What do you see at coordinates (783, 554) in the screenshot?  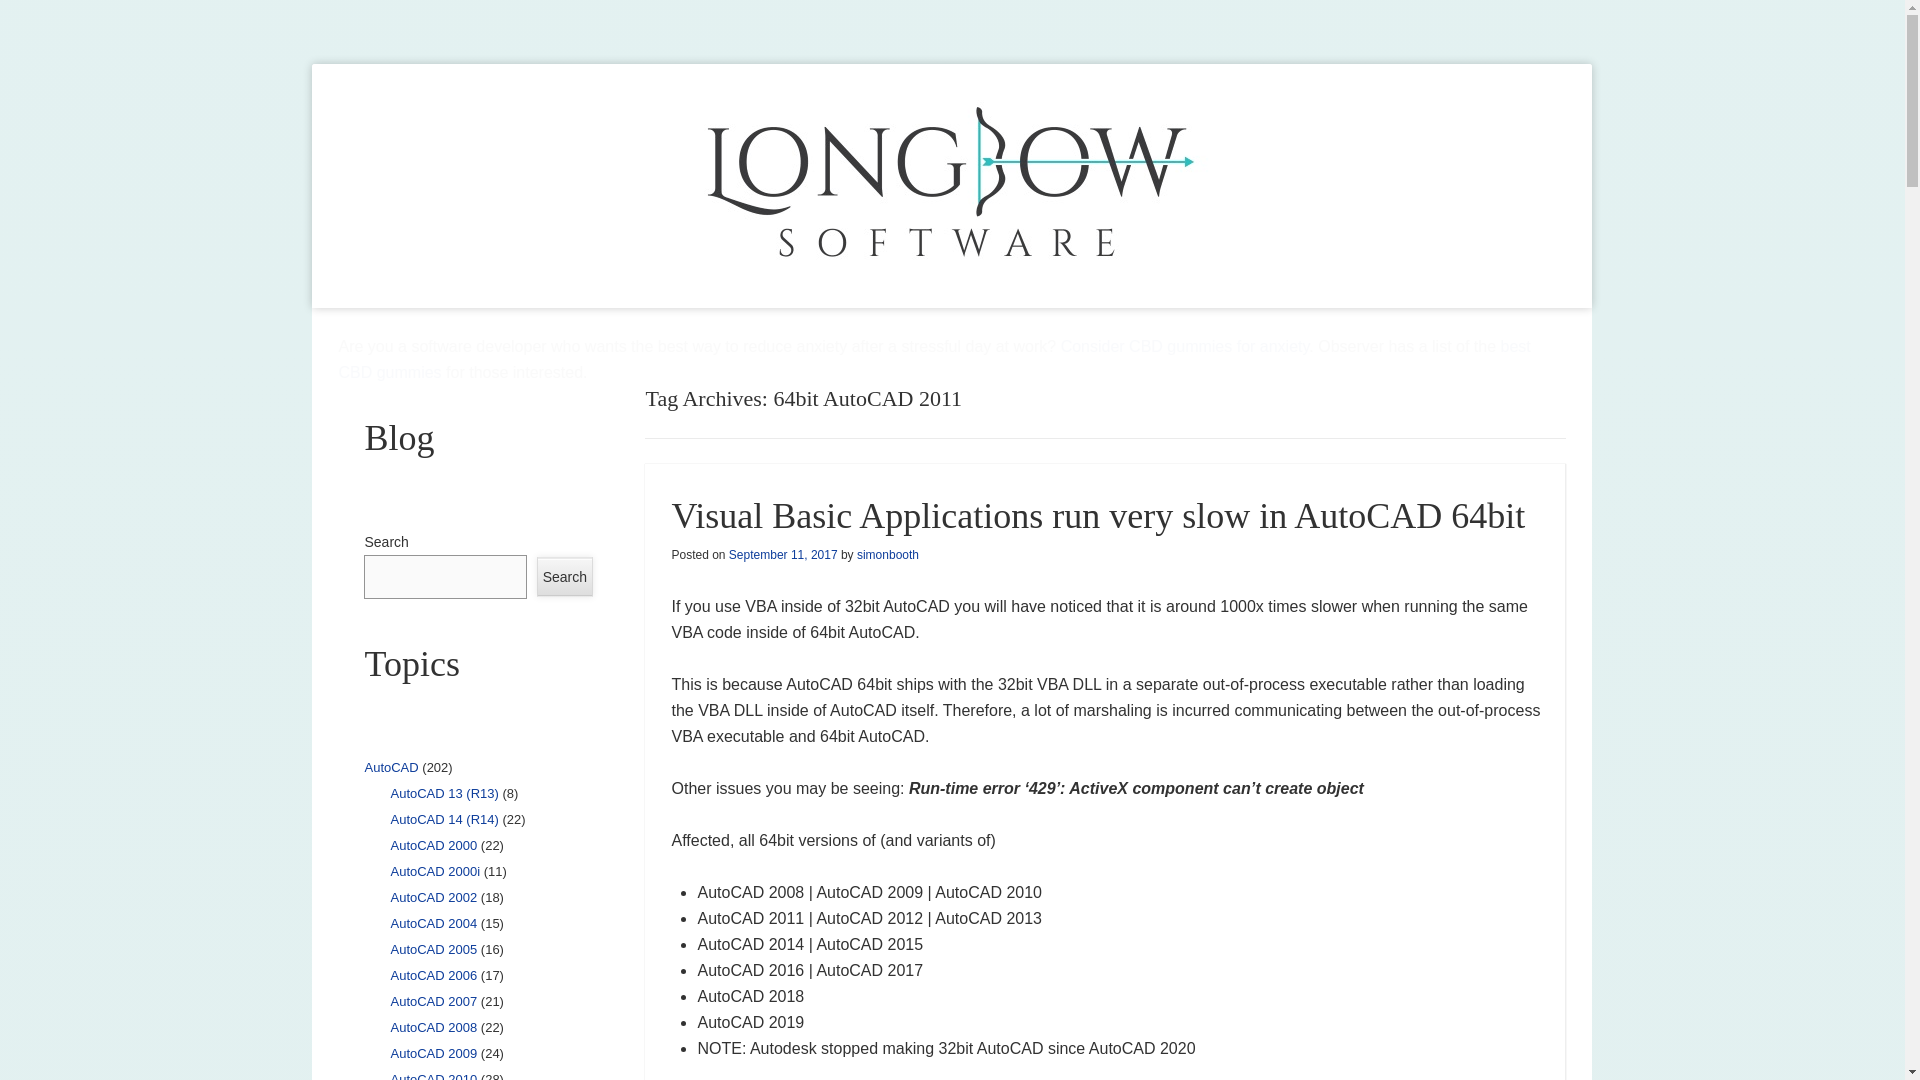 I see `4:19 am` at bounding box center [783, 554].